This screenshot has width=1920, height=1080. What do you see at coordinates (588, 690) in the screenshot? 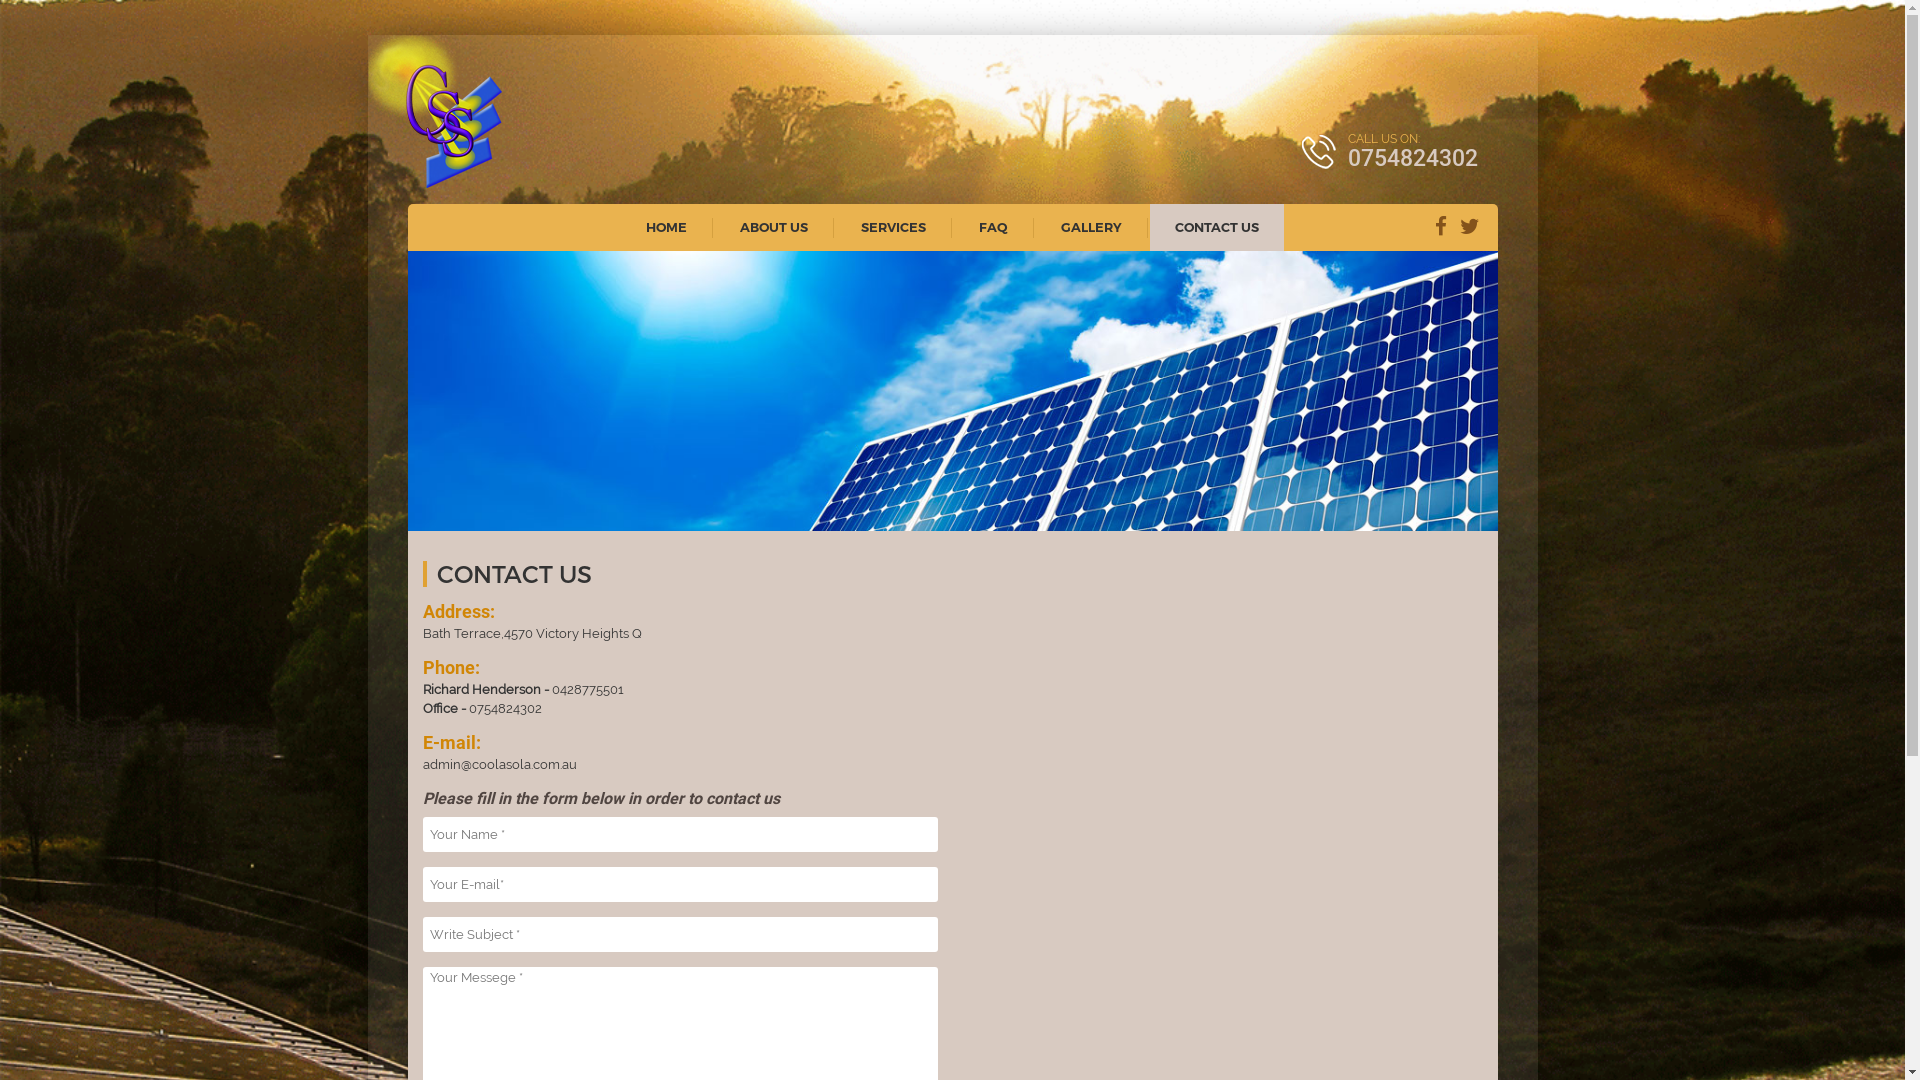
I see `0428775501` at bounding box center [588, 690].